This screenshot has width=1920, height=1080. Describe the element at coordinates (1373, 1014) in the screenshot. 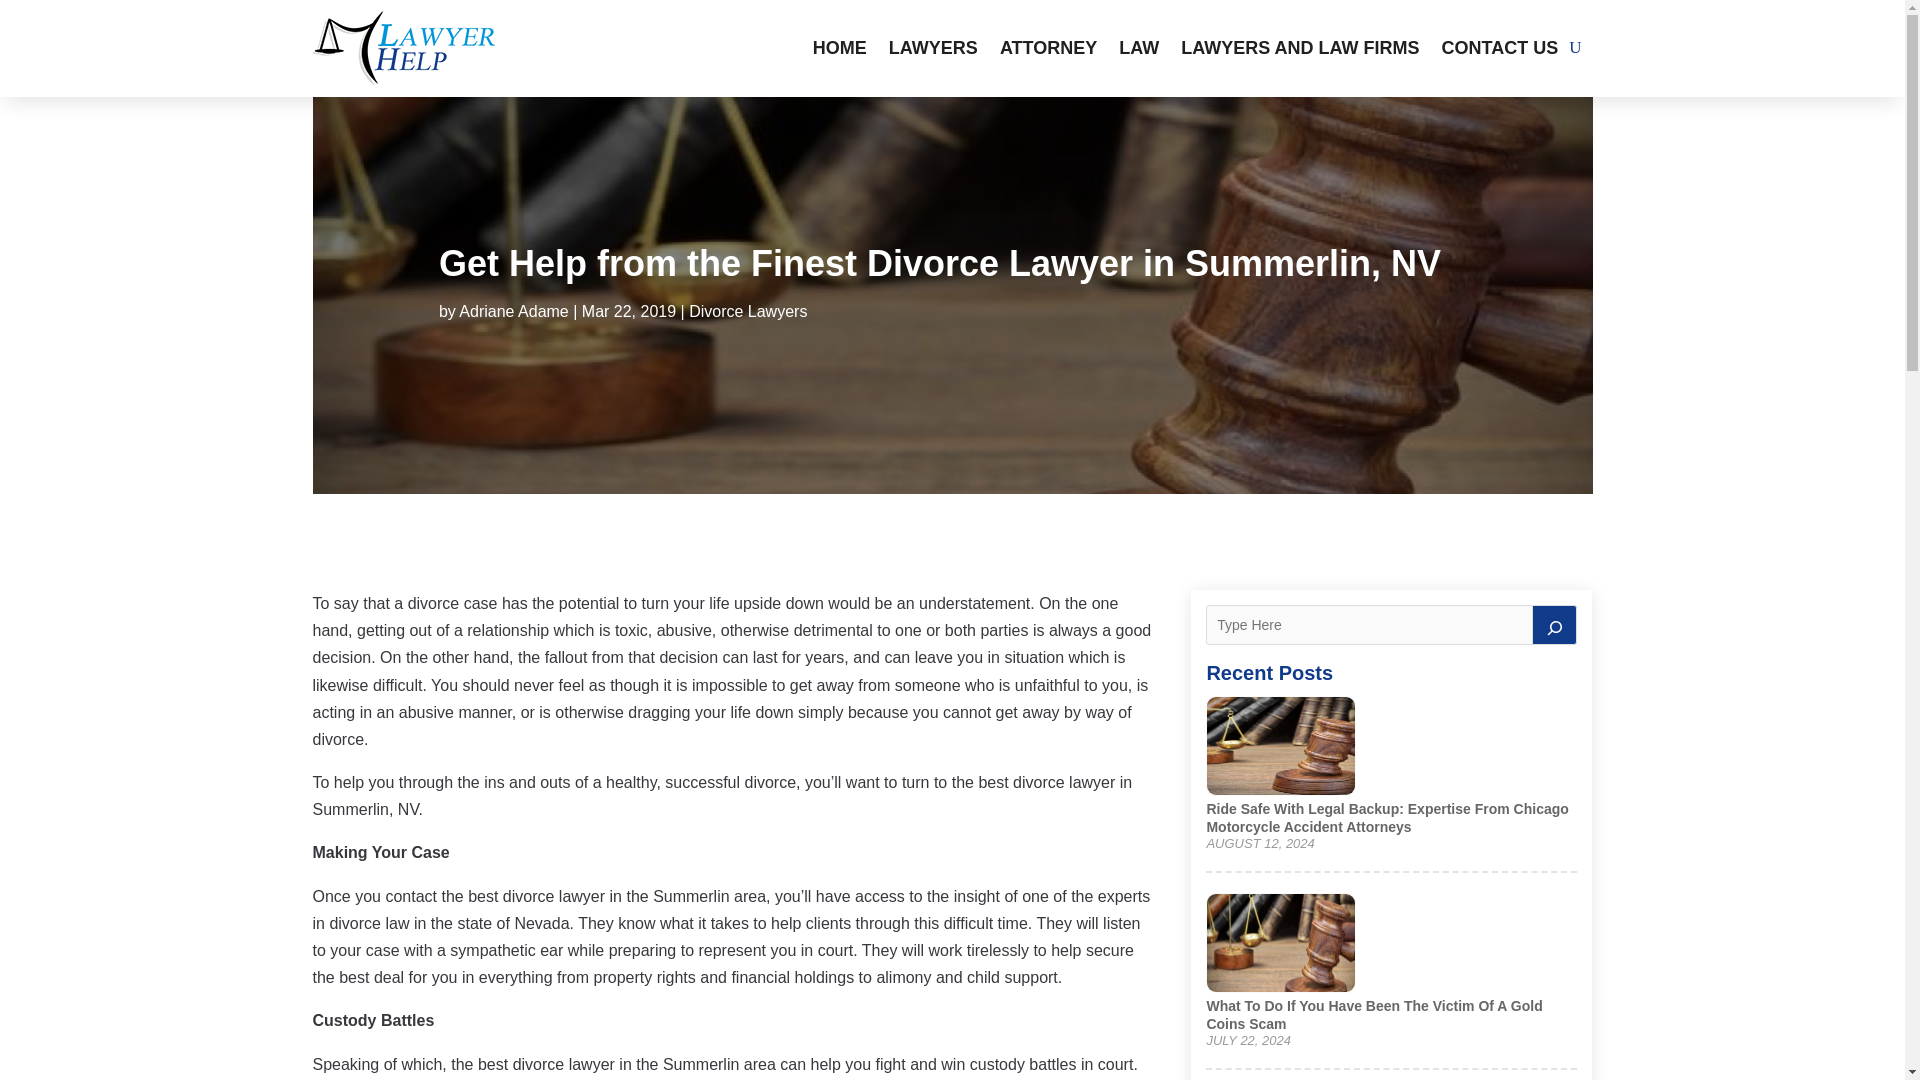

I see `What To Do If You Have Been The Victim Of A Gold Coins Scam` at that location.